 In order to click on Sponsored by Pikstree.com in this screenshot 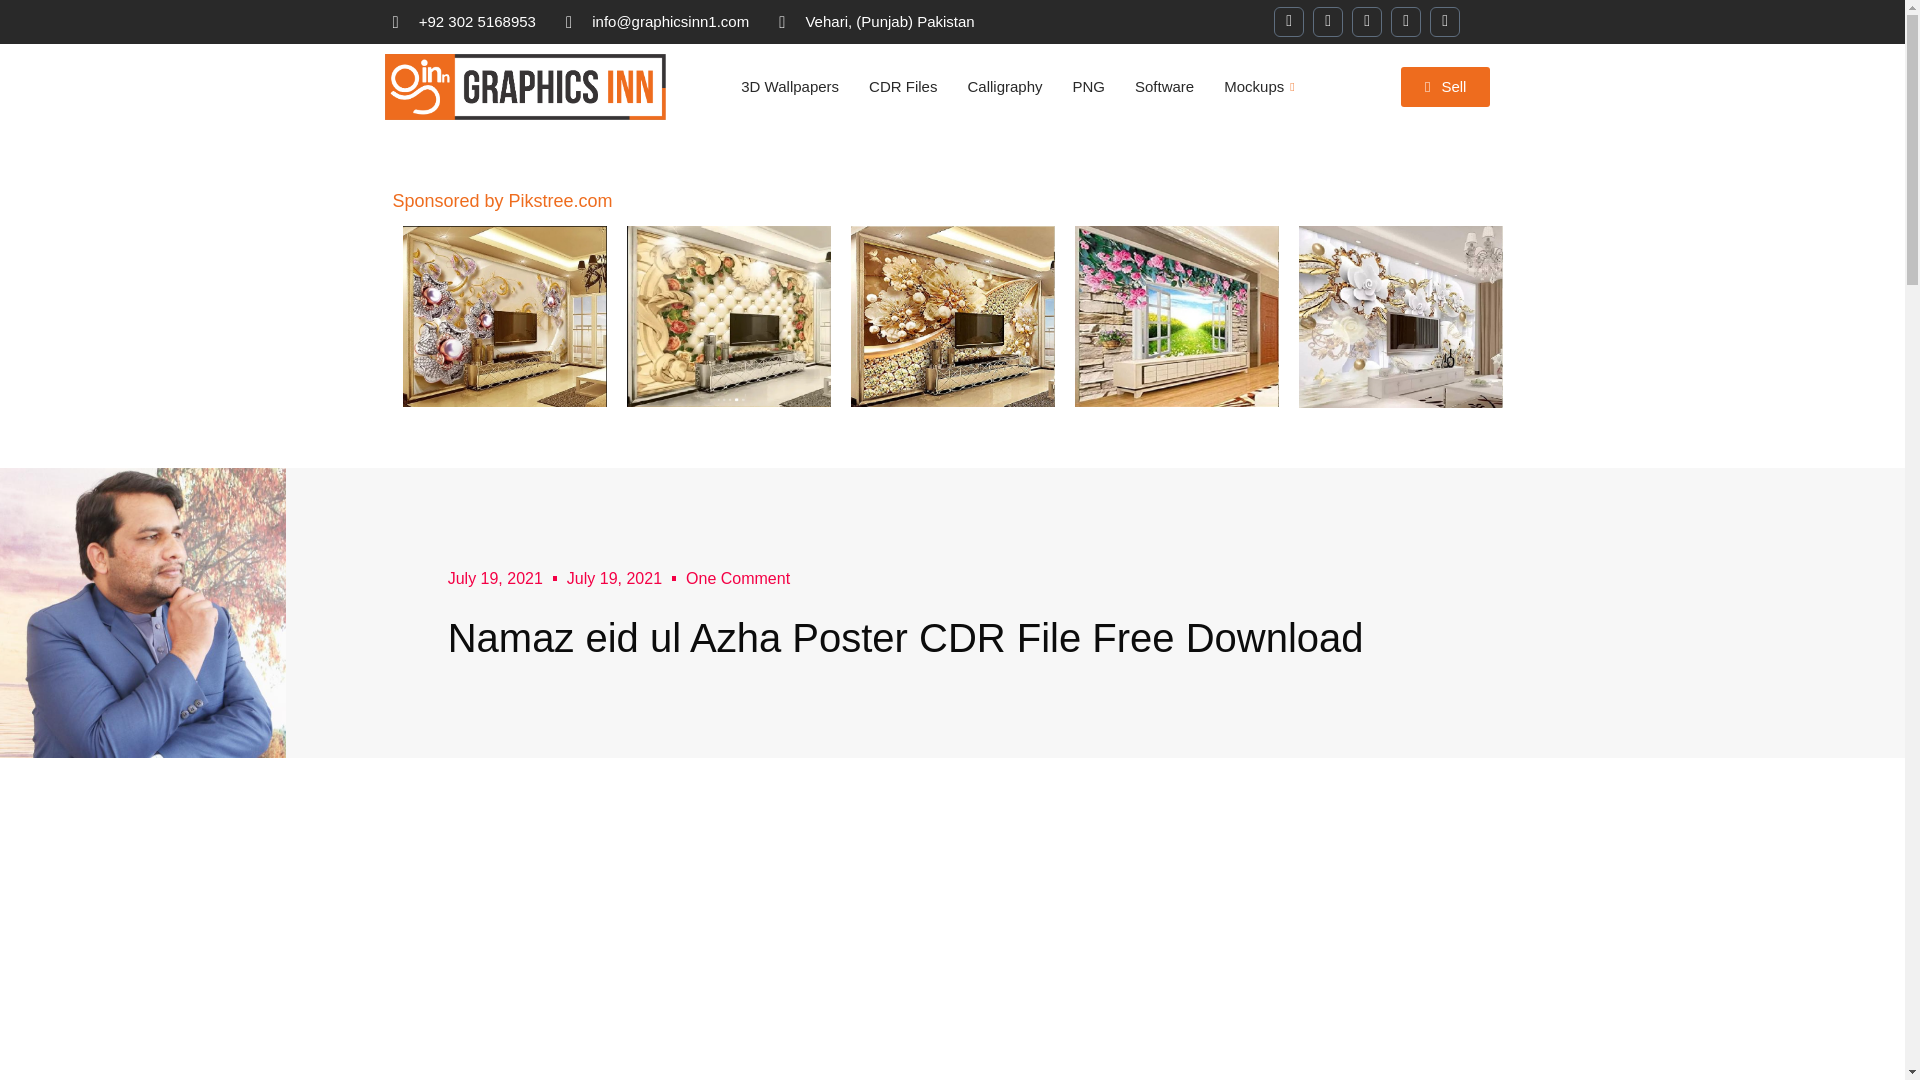, I will do `click(502, 200)`.